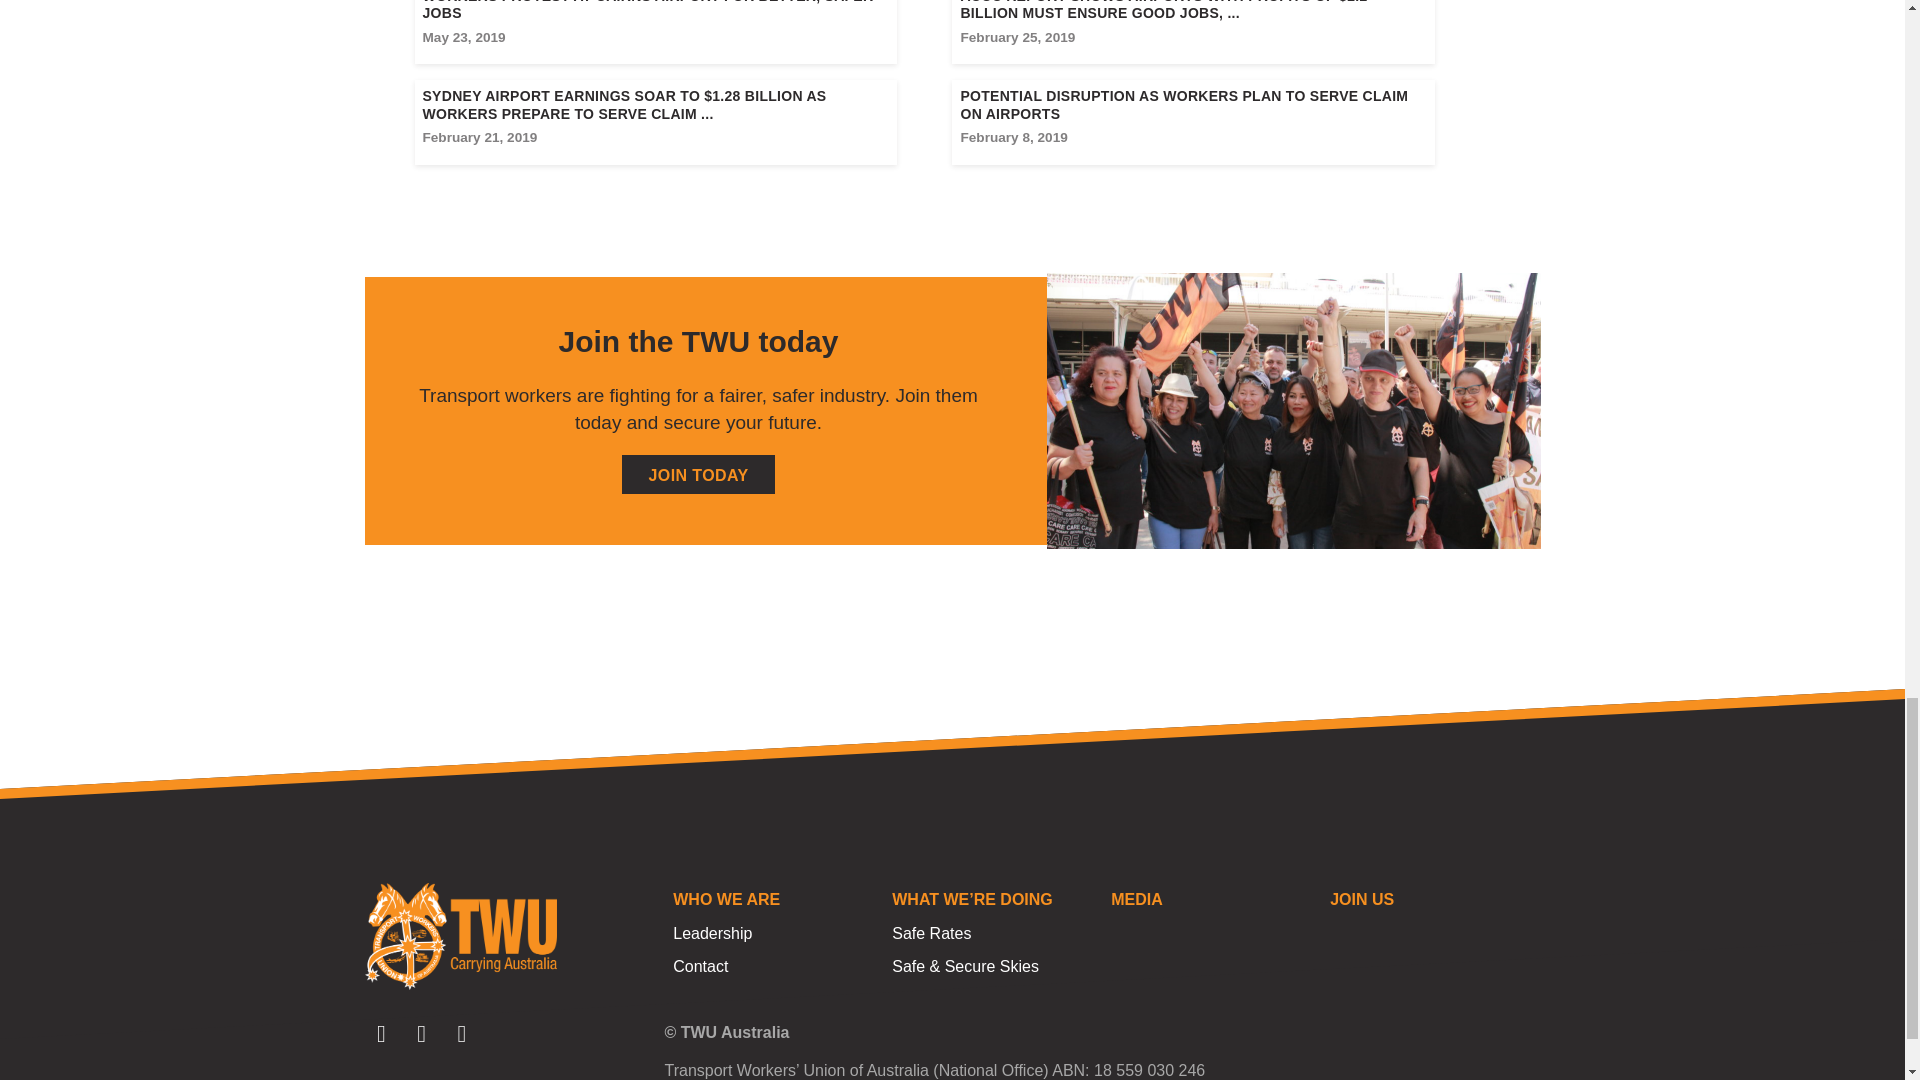  I want to click on JOIN US, so click(1430, 900).